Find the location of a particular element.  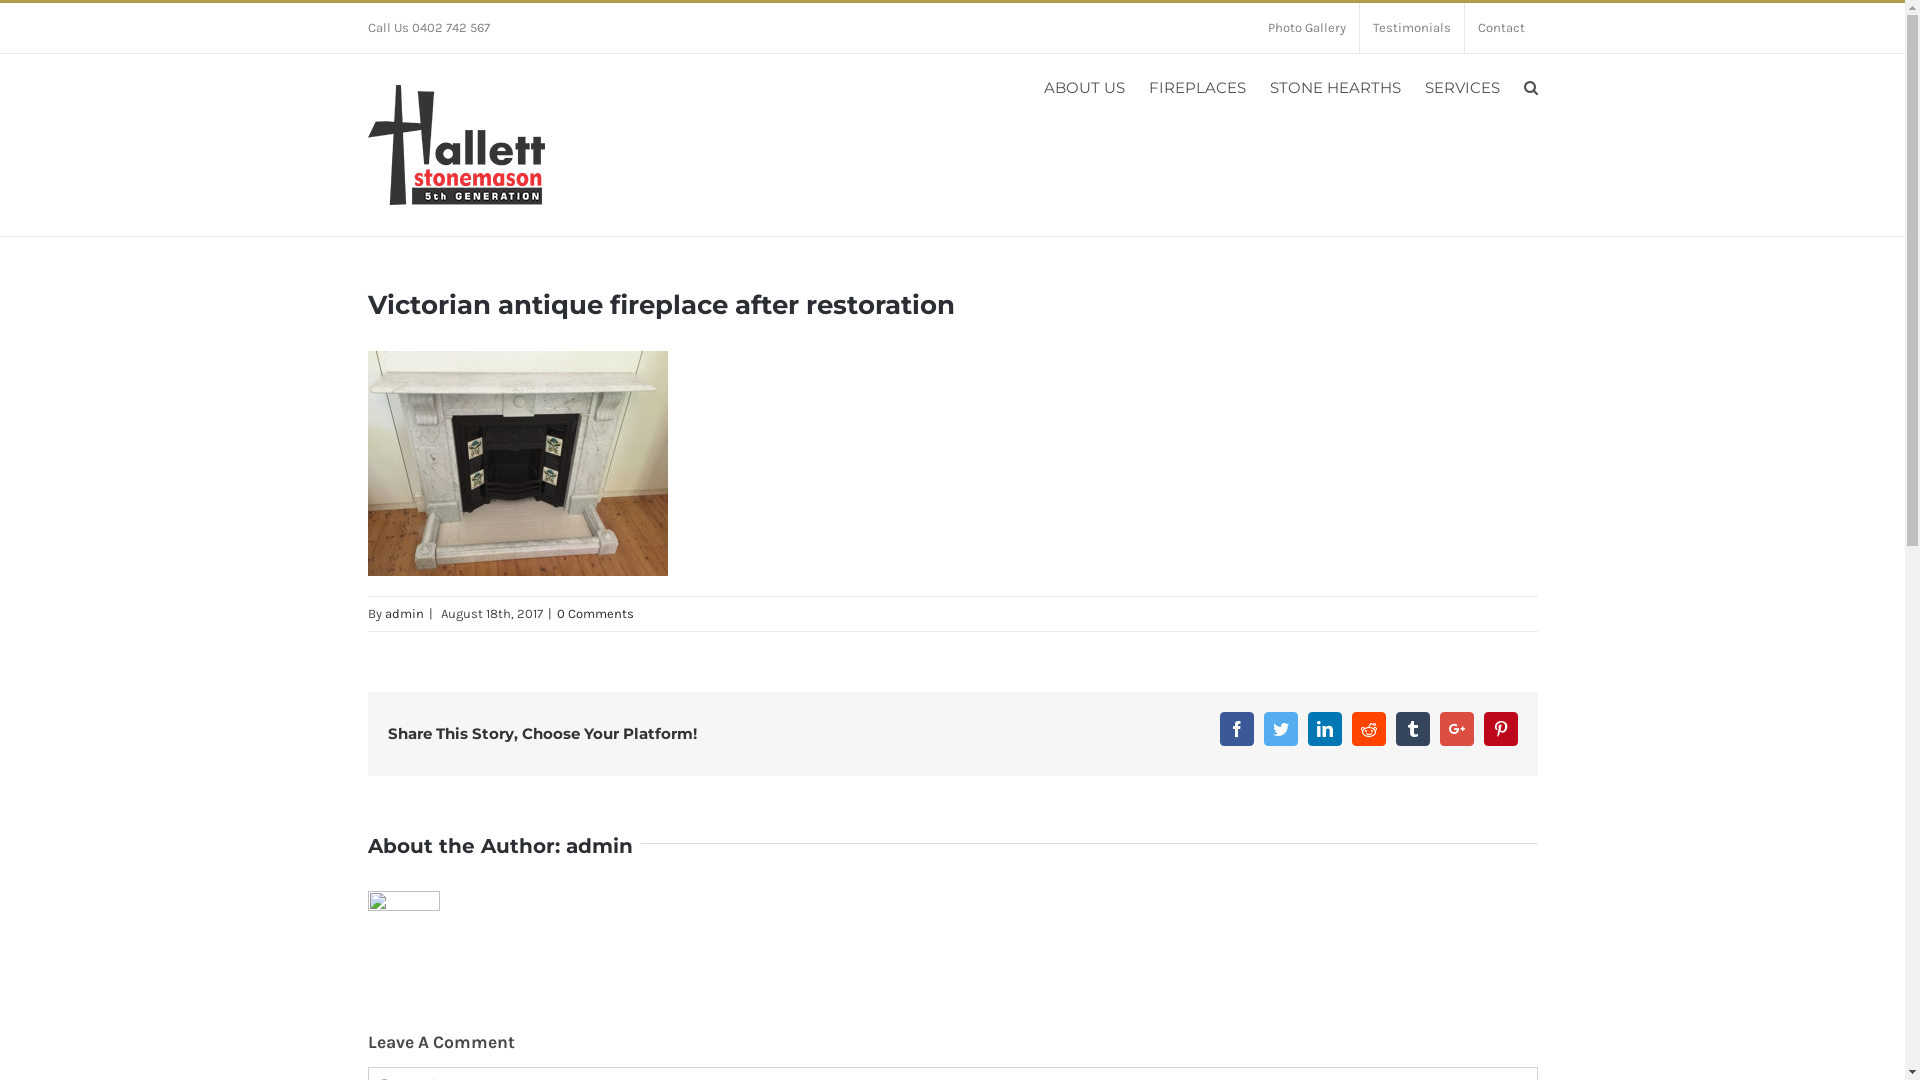

Linkedin is located at coordinates (1325, 729).